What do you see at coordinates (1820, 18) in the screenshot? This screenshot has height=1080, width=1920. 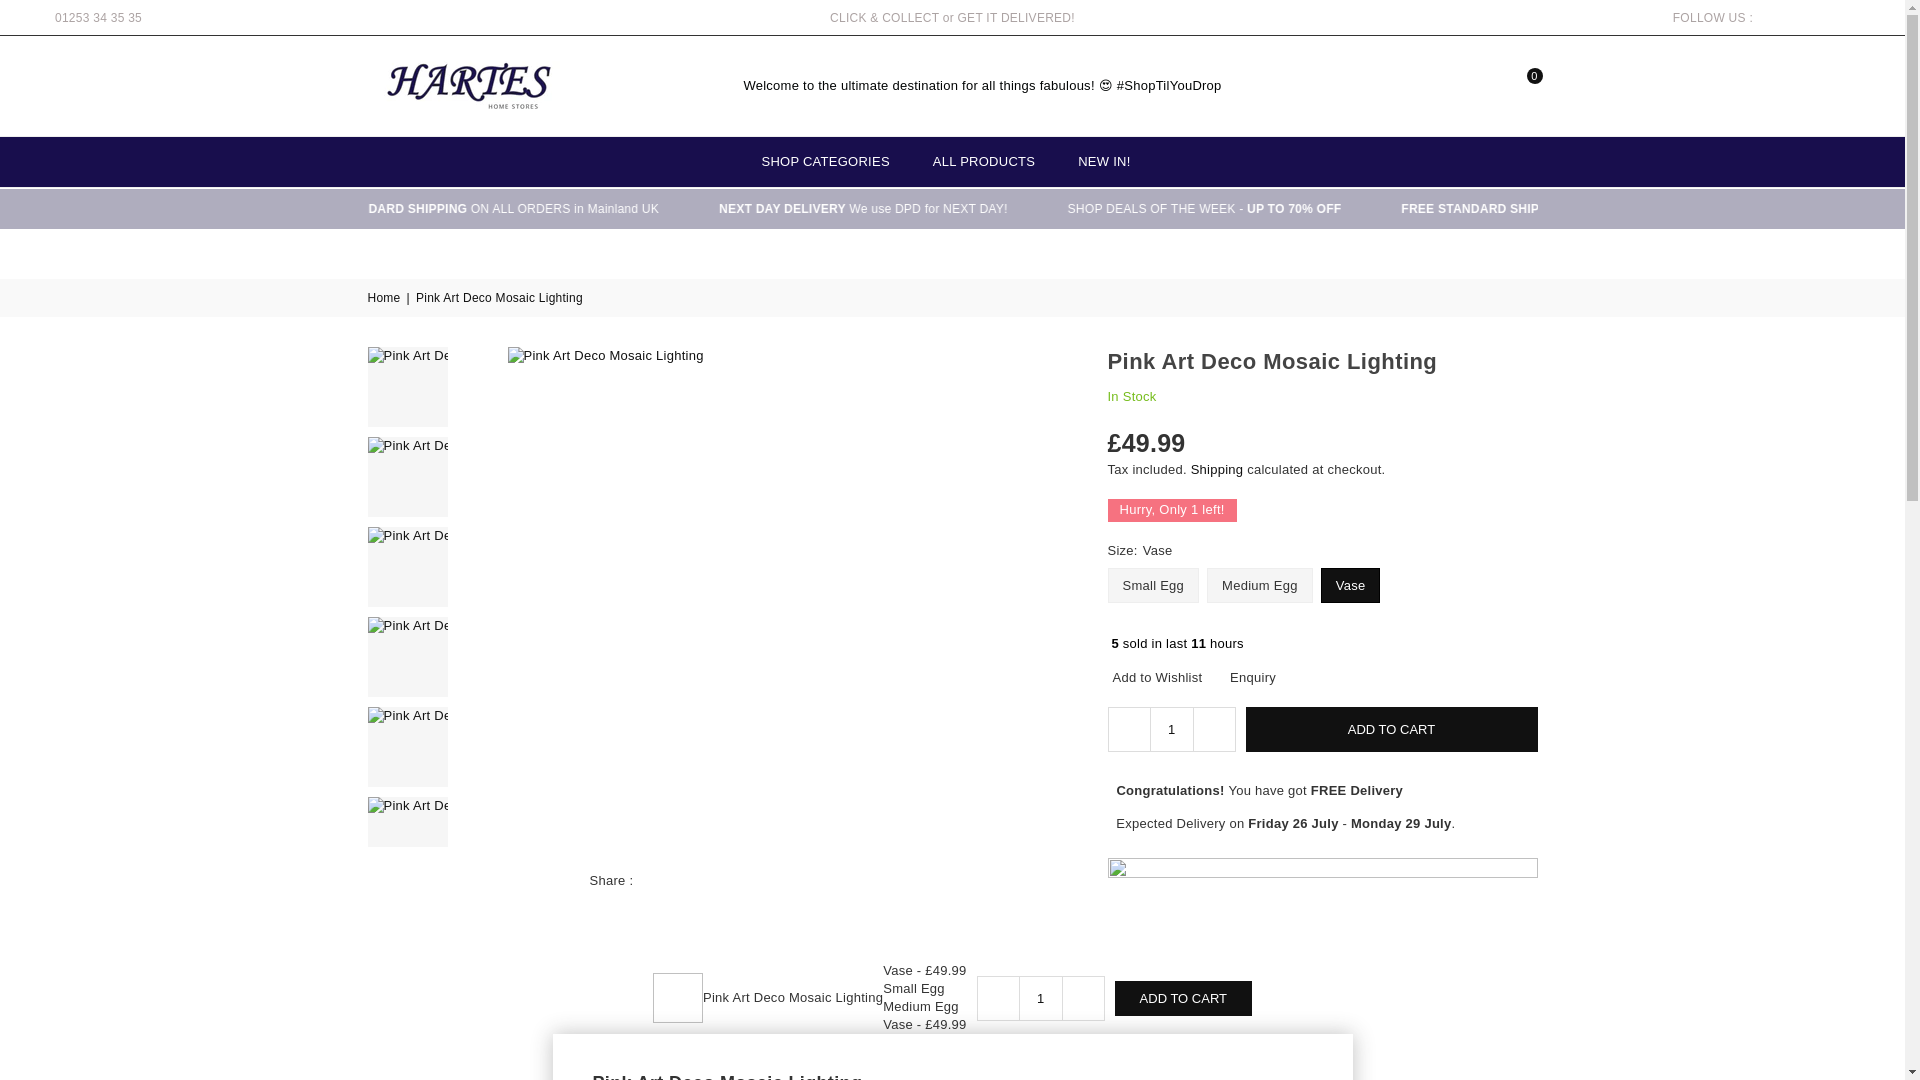 I see `Linkedin` at bounding box center [1820, 18].